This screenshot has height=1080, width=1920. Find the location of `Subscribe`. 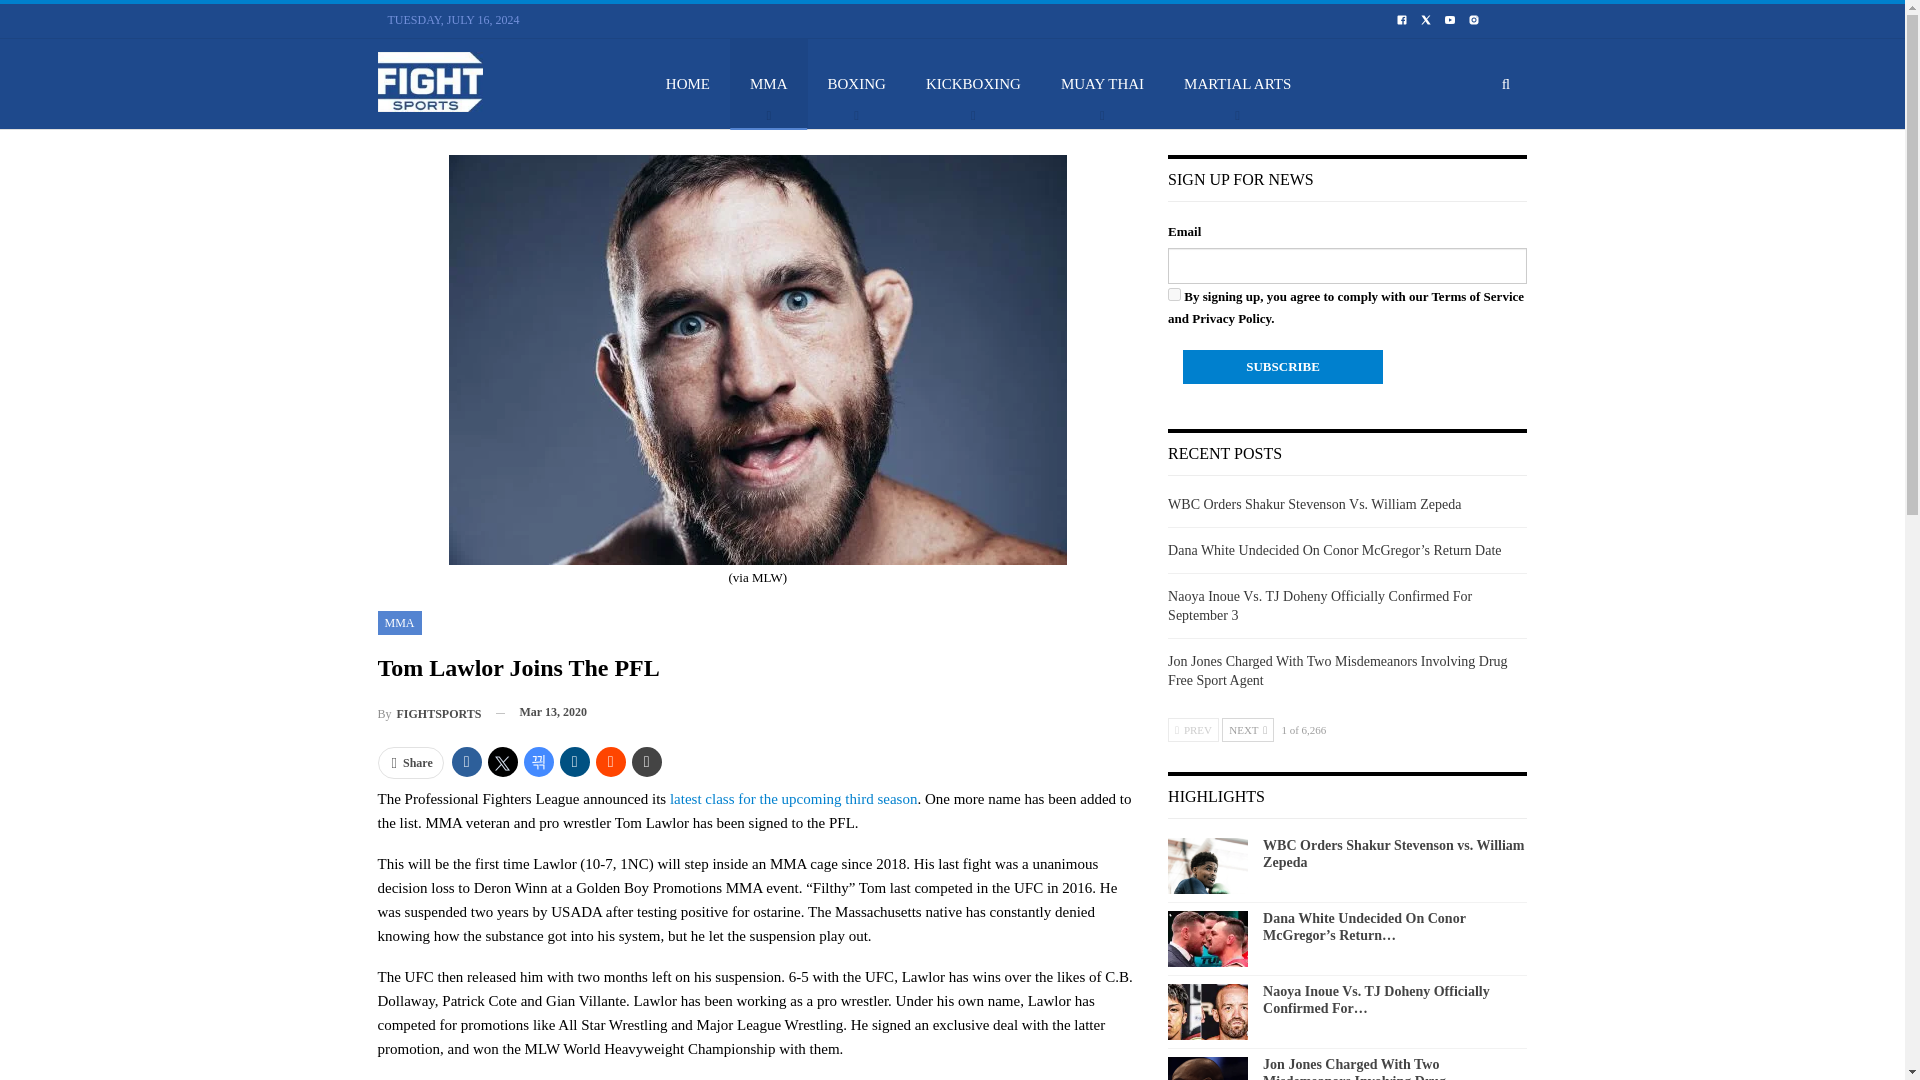

Subscribe is located at coordinates (1282, 366).